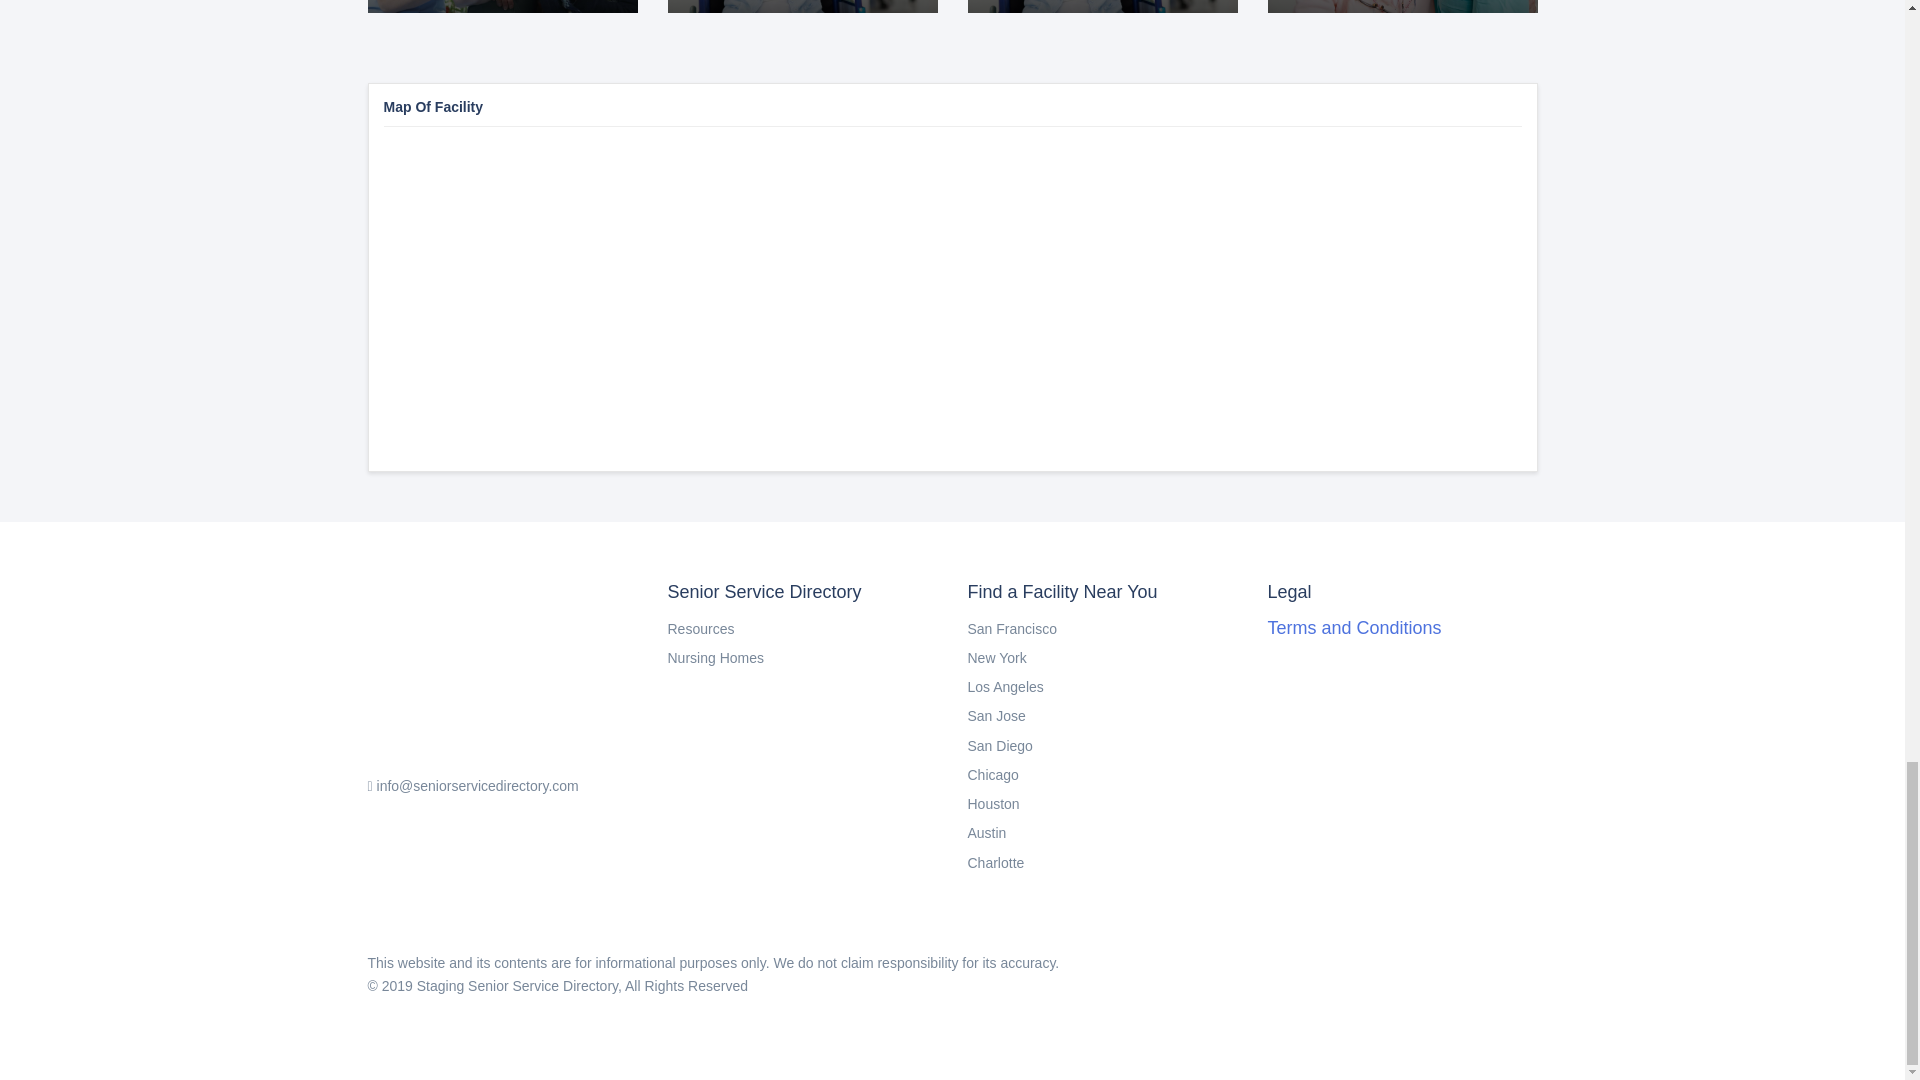 The width and height of the screenshot is (1920, 1080). I want to click on San Francisco, so click(993, 774).